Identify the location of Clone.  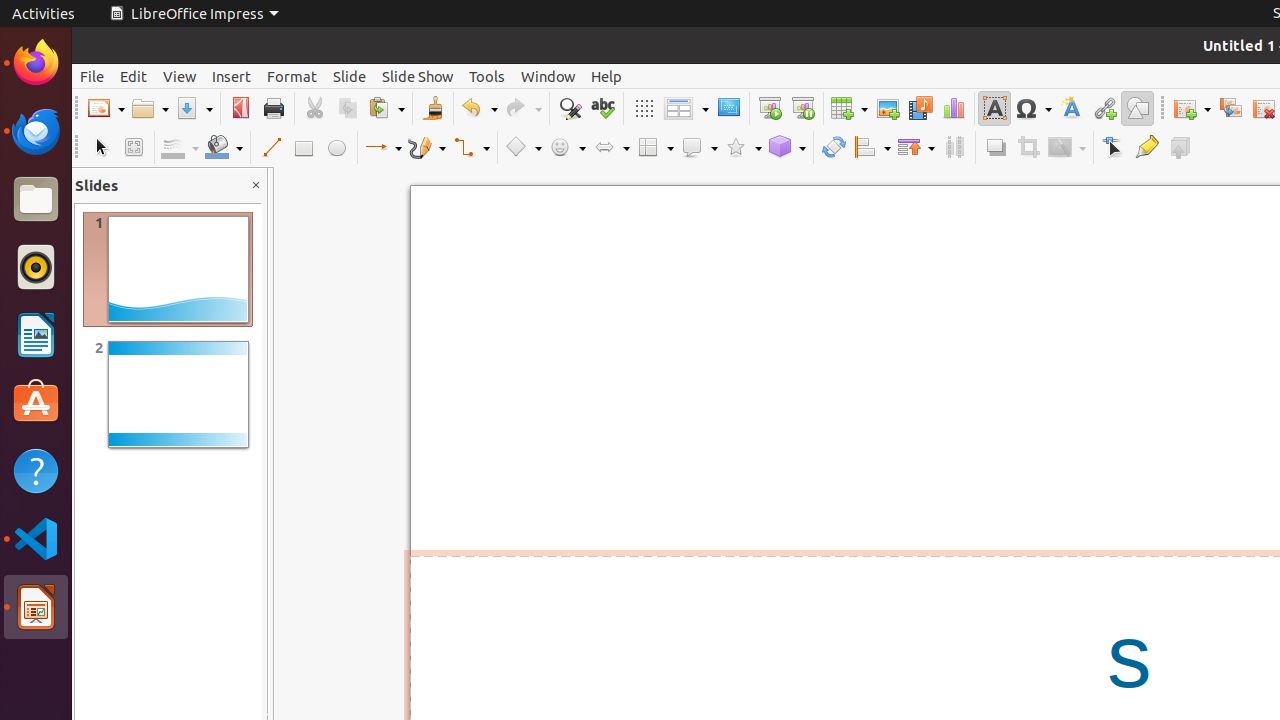
(432, 108).